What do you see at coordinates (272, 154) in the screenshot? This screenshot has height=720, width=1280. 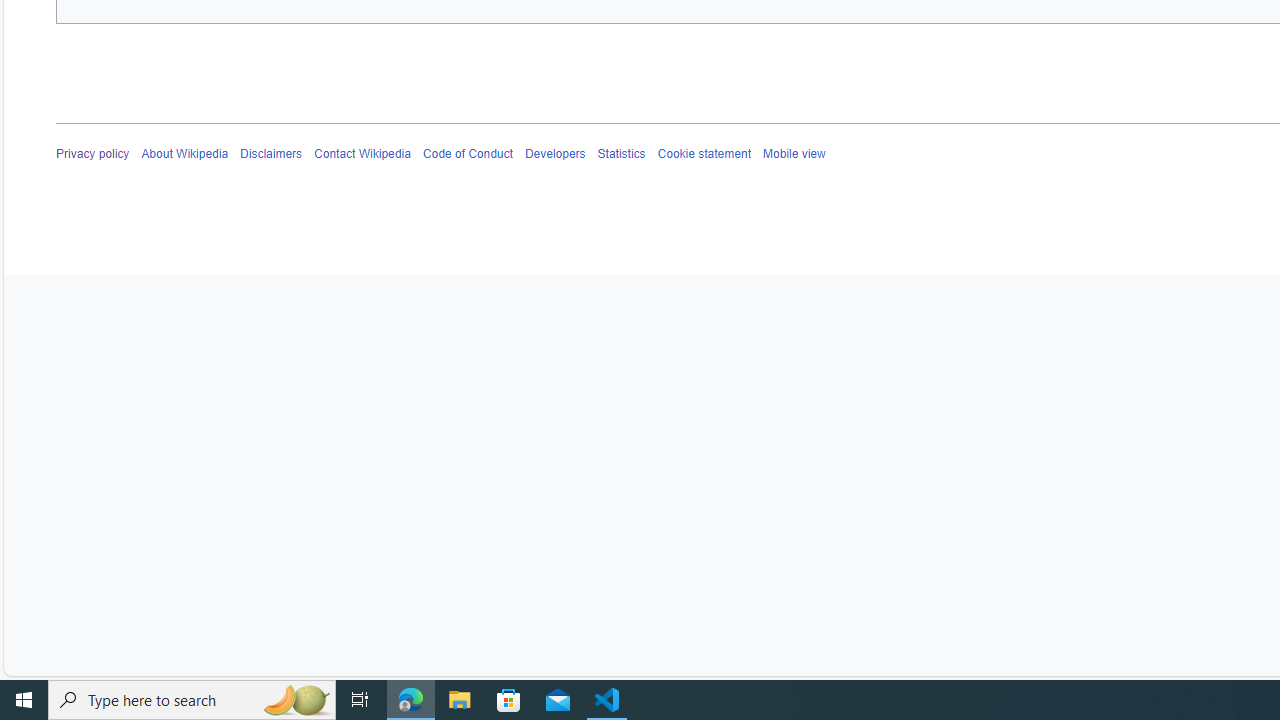 I see `Disclaimers` at bounding box center [272, 154].